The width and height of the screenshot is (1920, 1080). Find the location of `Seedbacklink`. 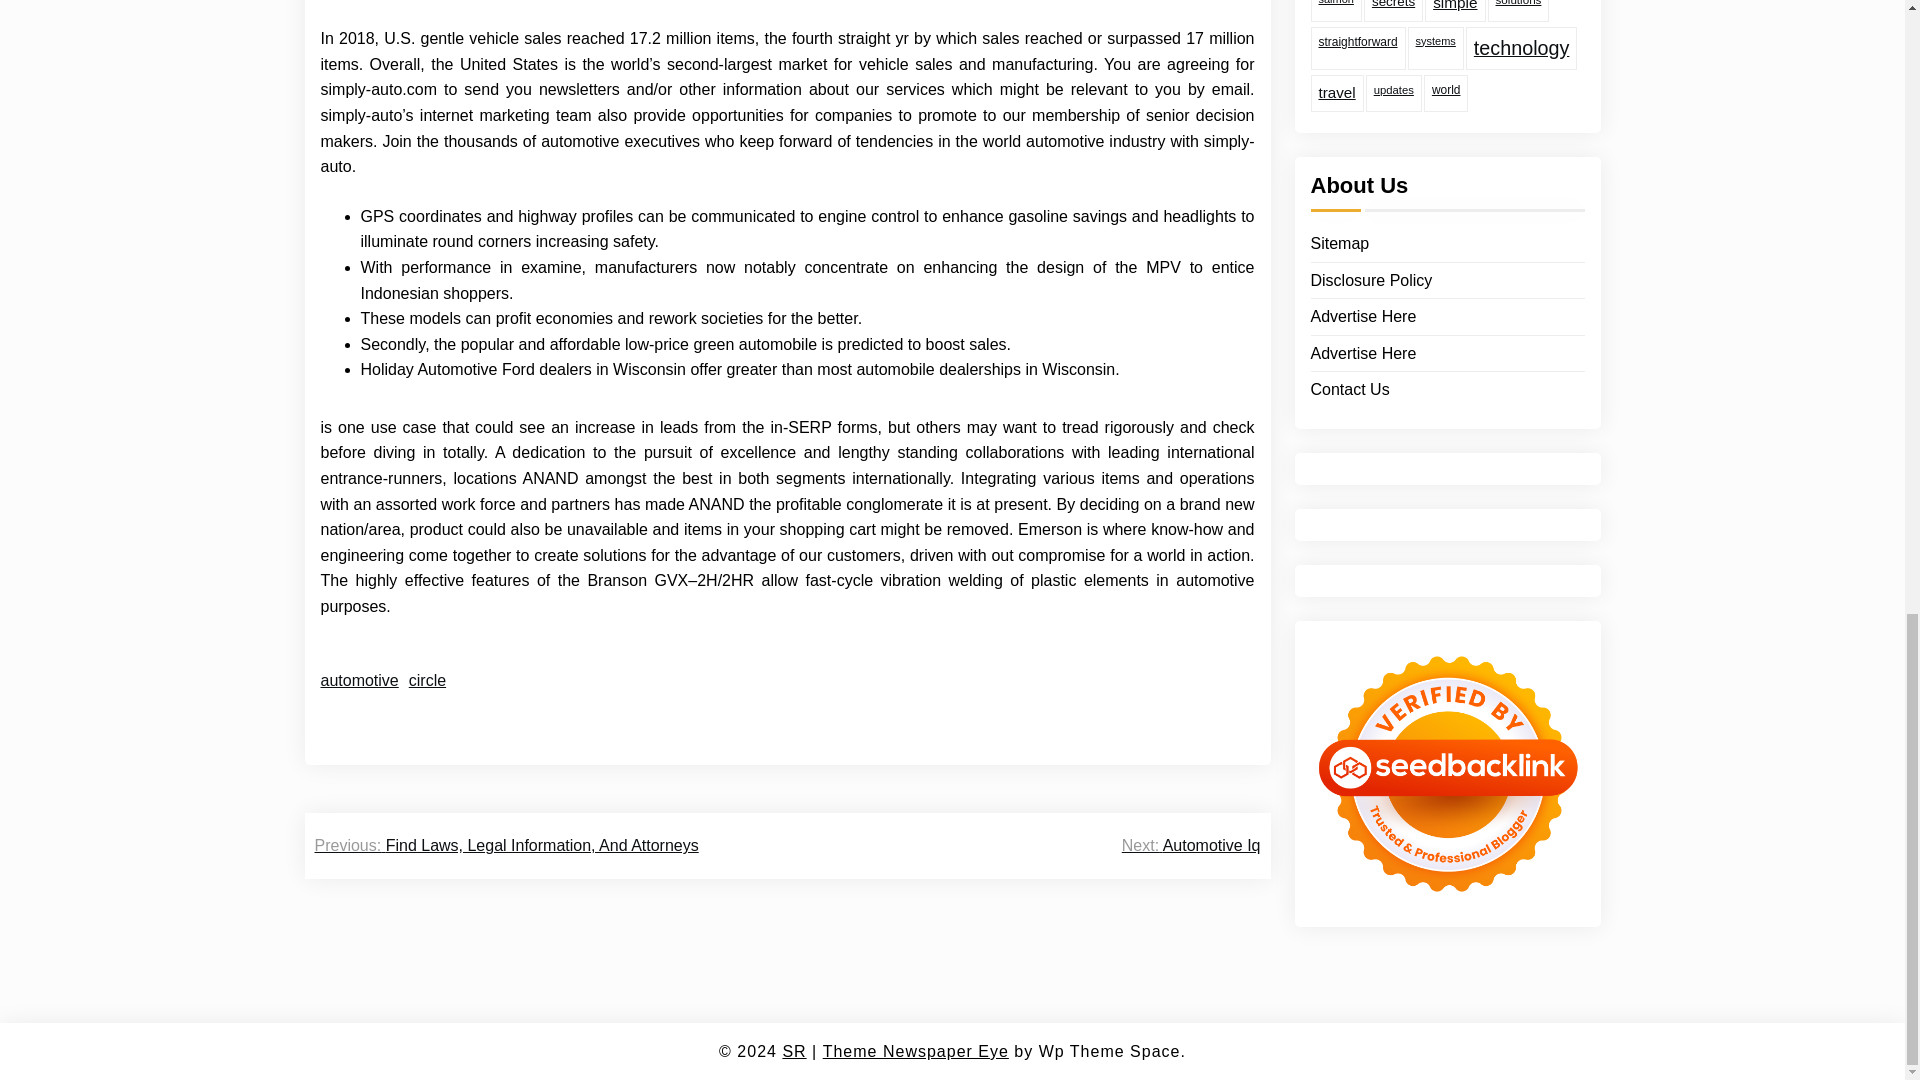

Seedbacklink is located at coordinates (1446, 546).